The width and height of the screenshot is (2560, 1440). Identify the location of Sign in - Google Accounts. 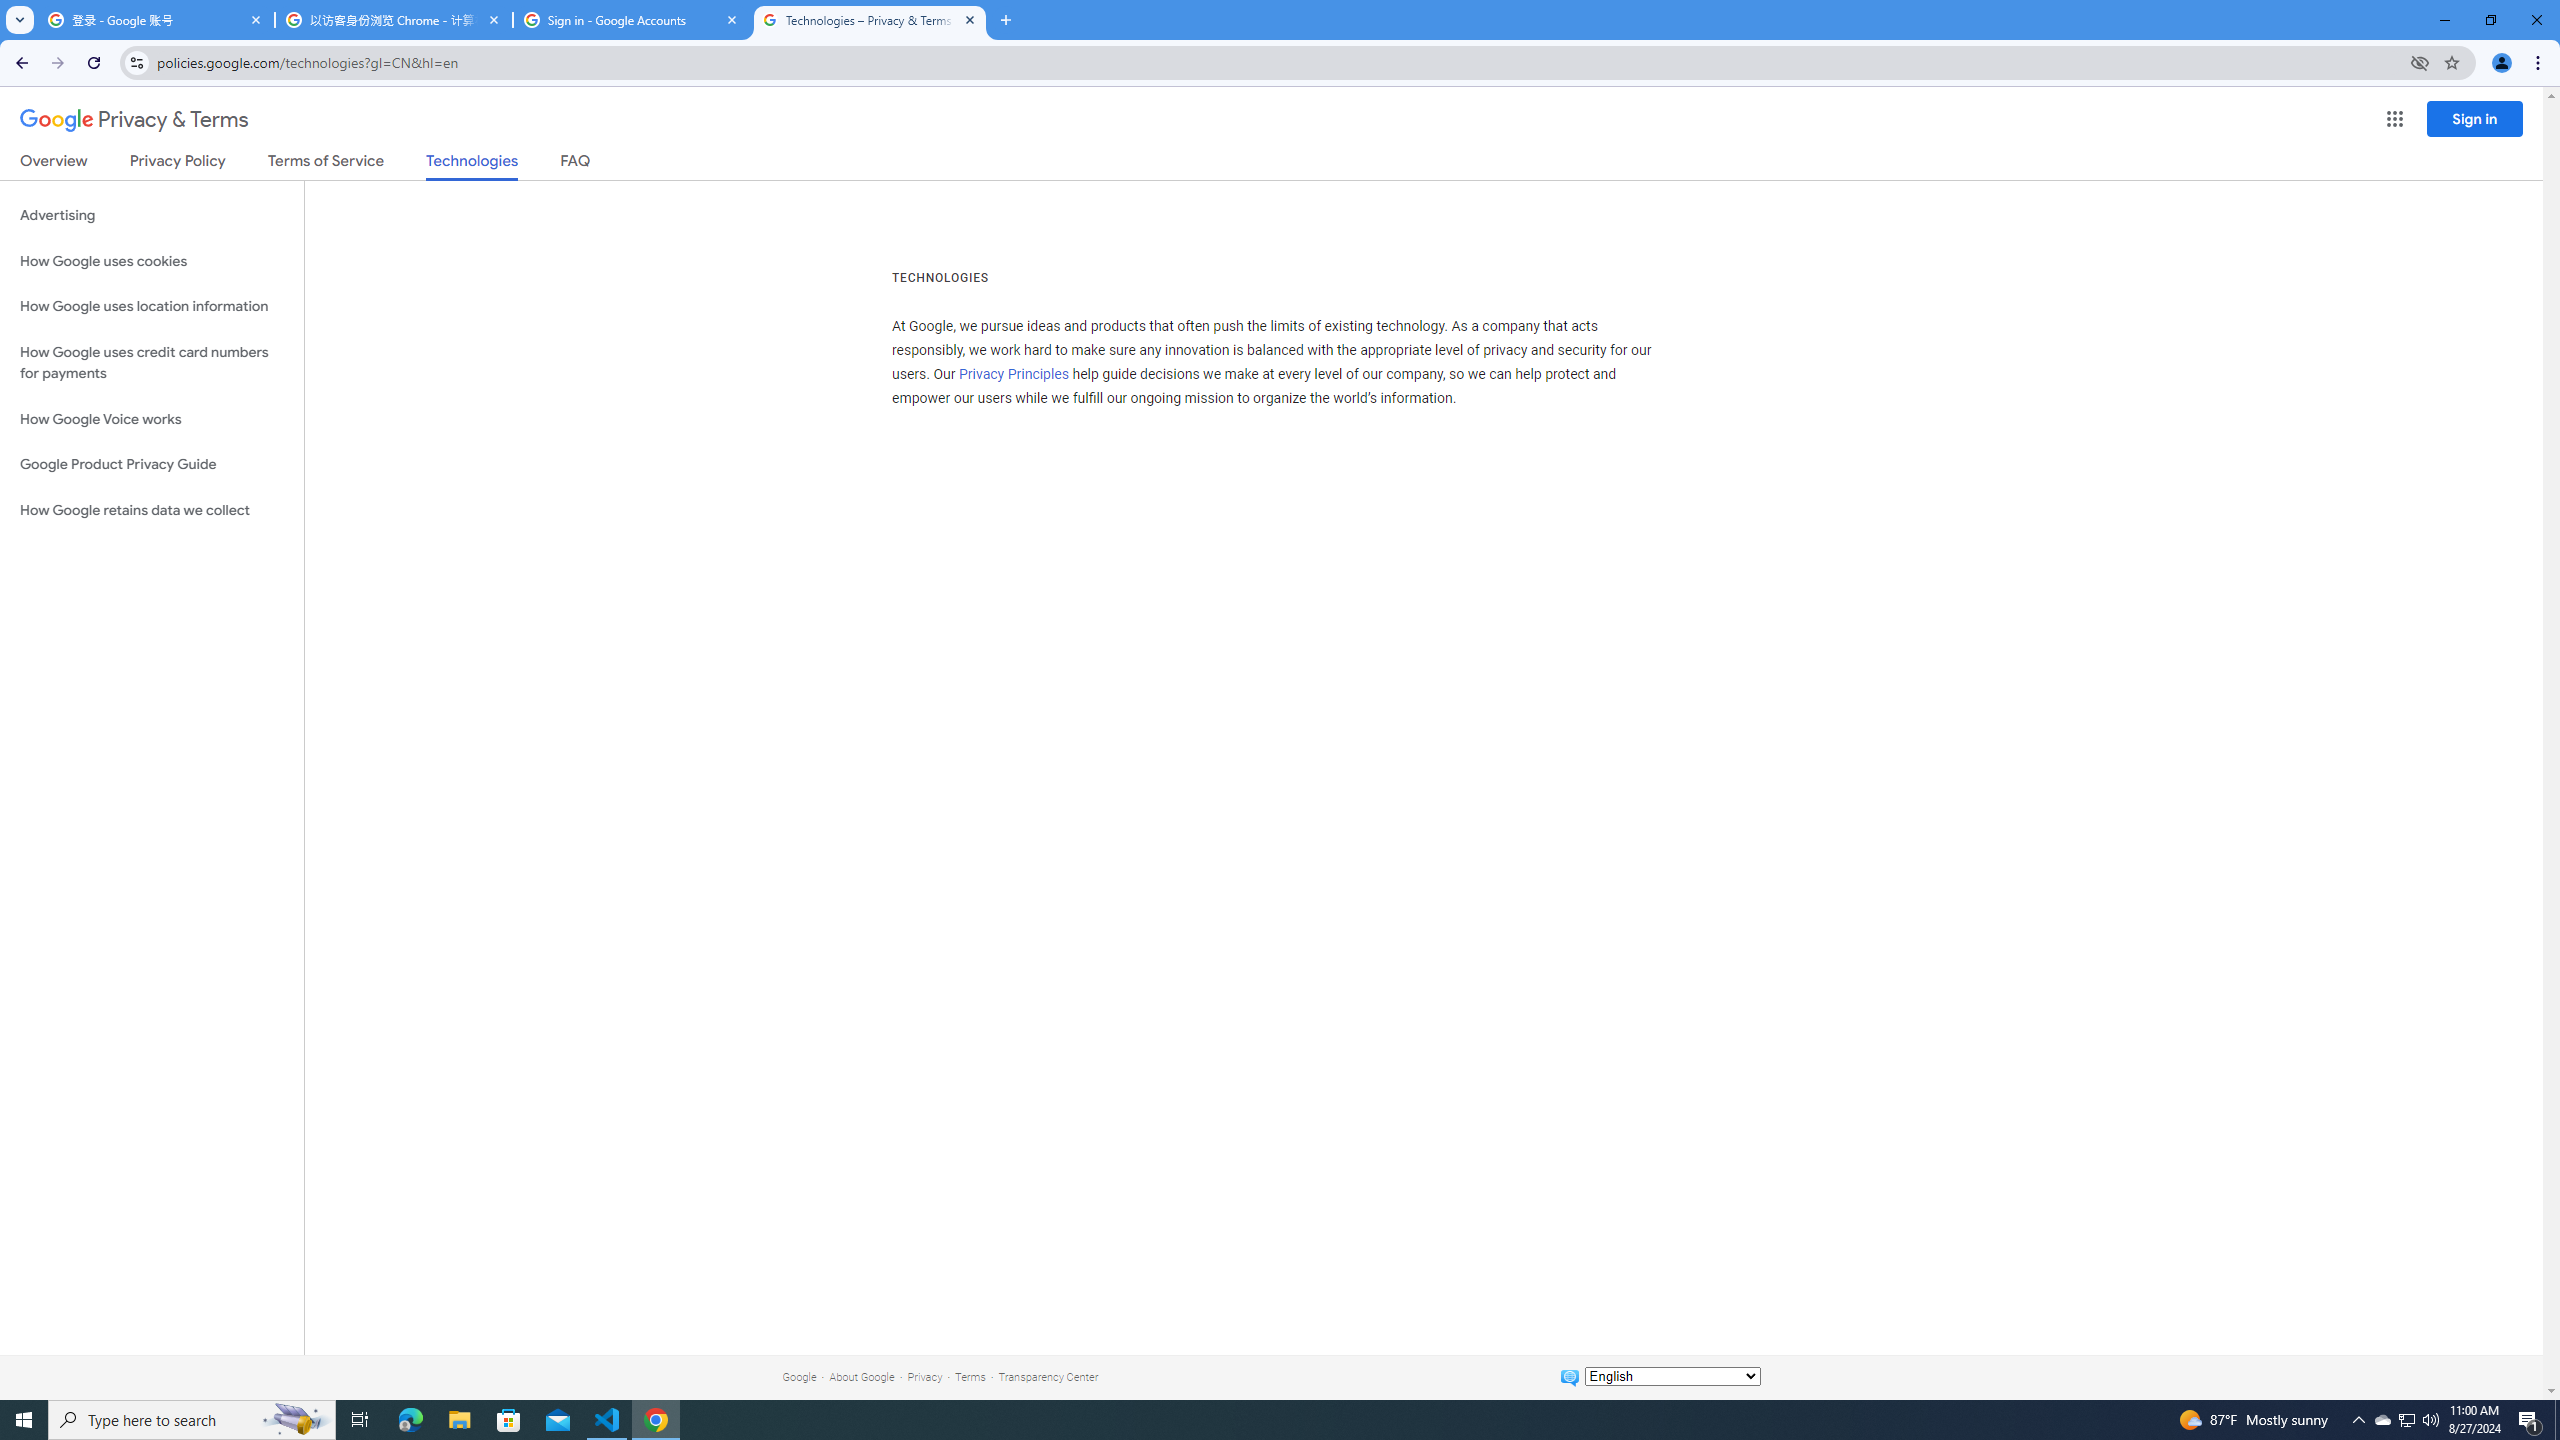
(632, 20).